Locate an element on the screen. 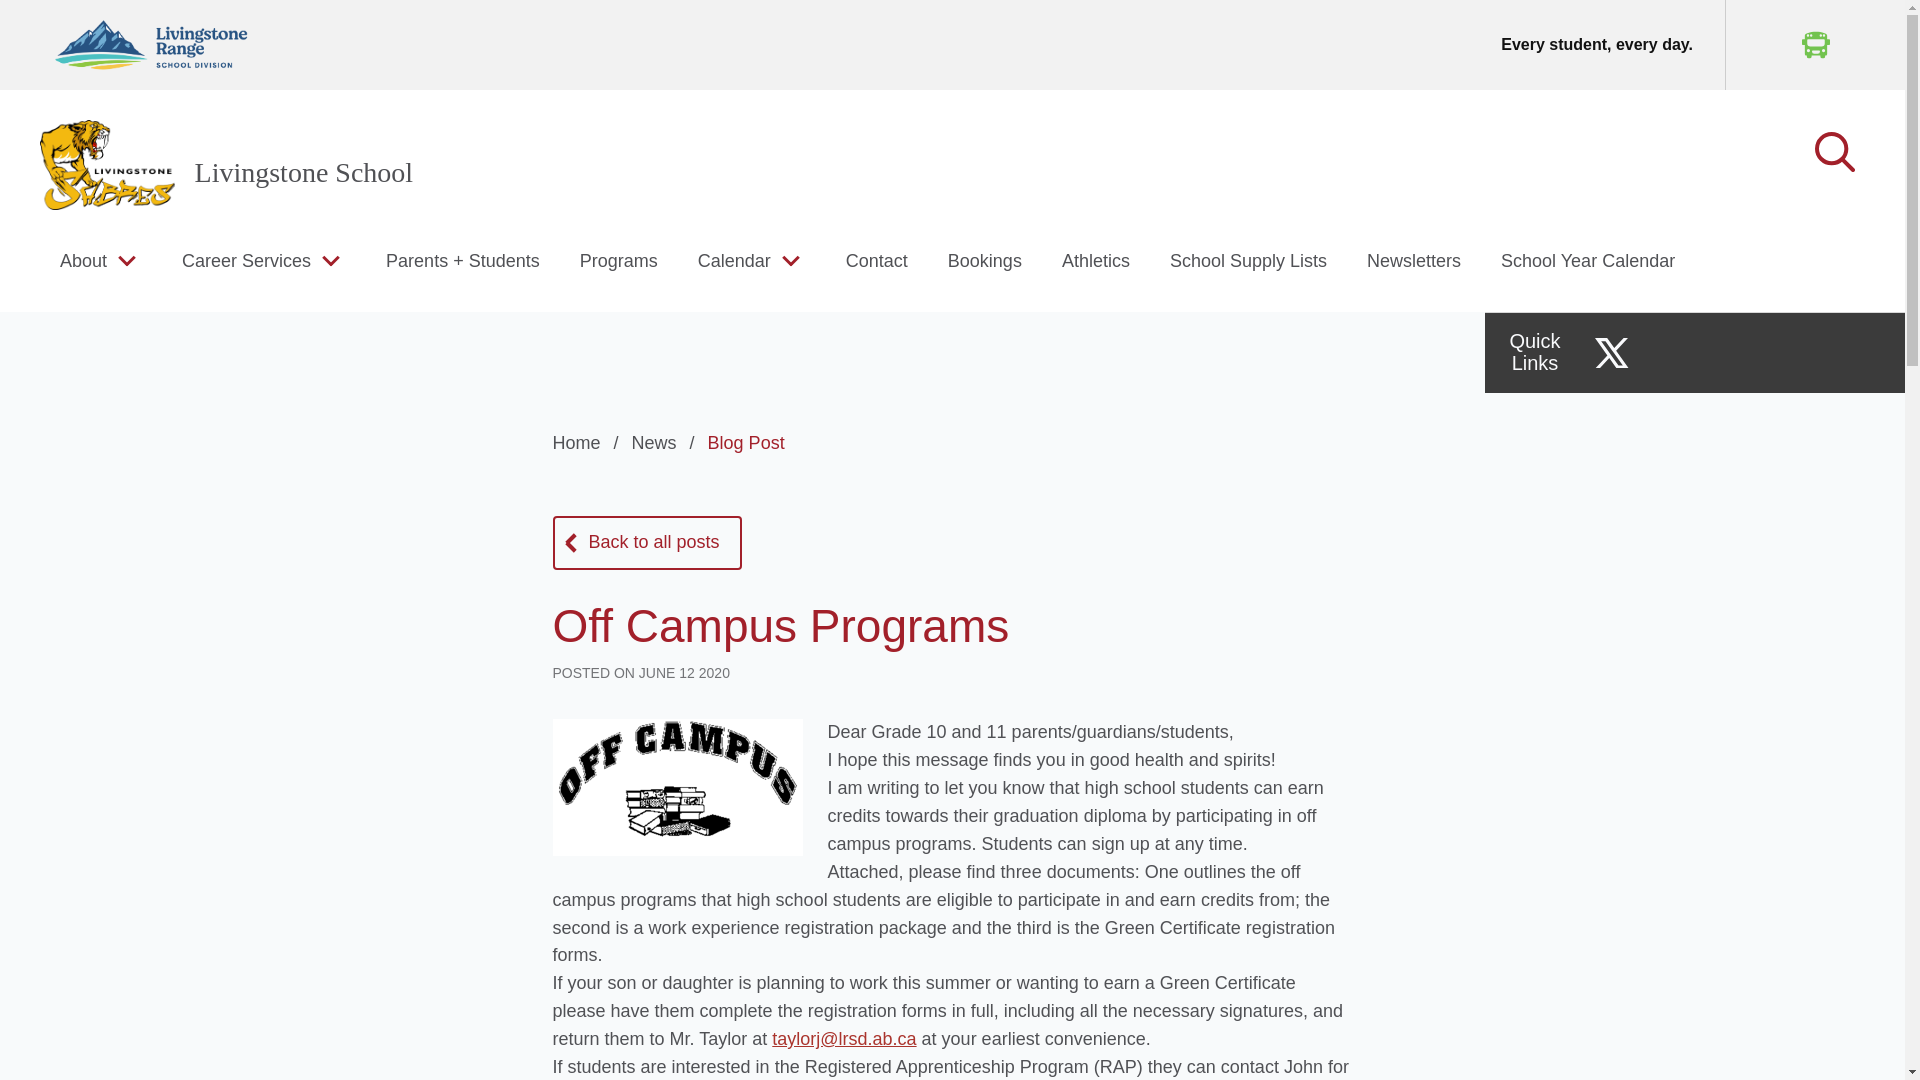  News is located at coordinates (666, 442).